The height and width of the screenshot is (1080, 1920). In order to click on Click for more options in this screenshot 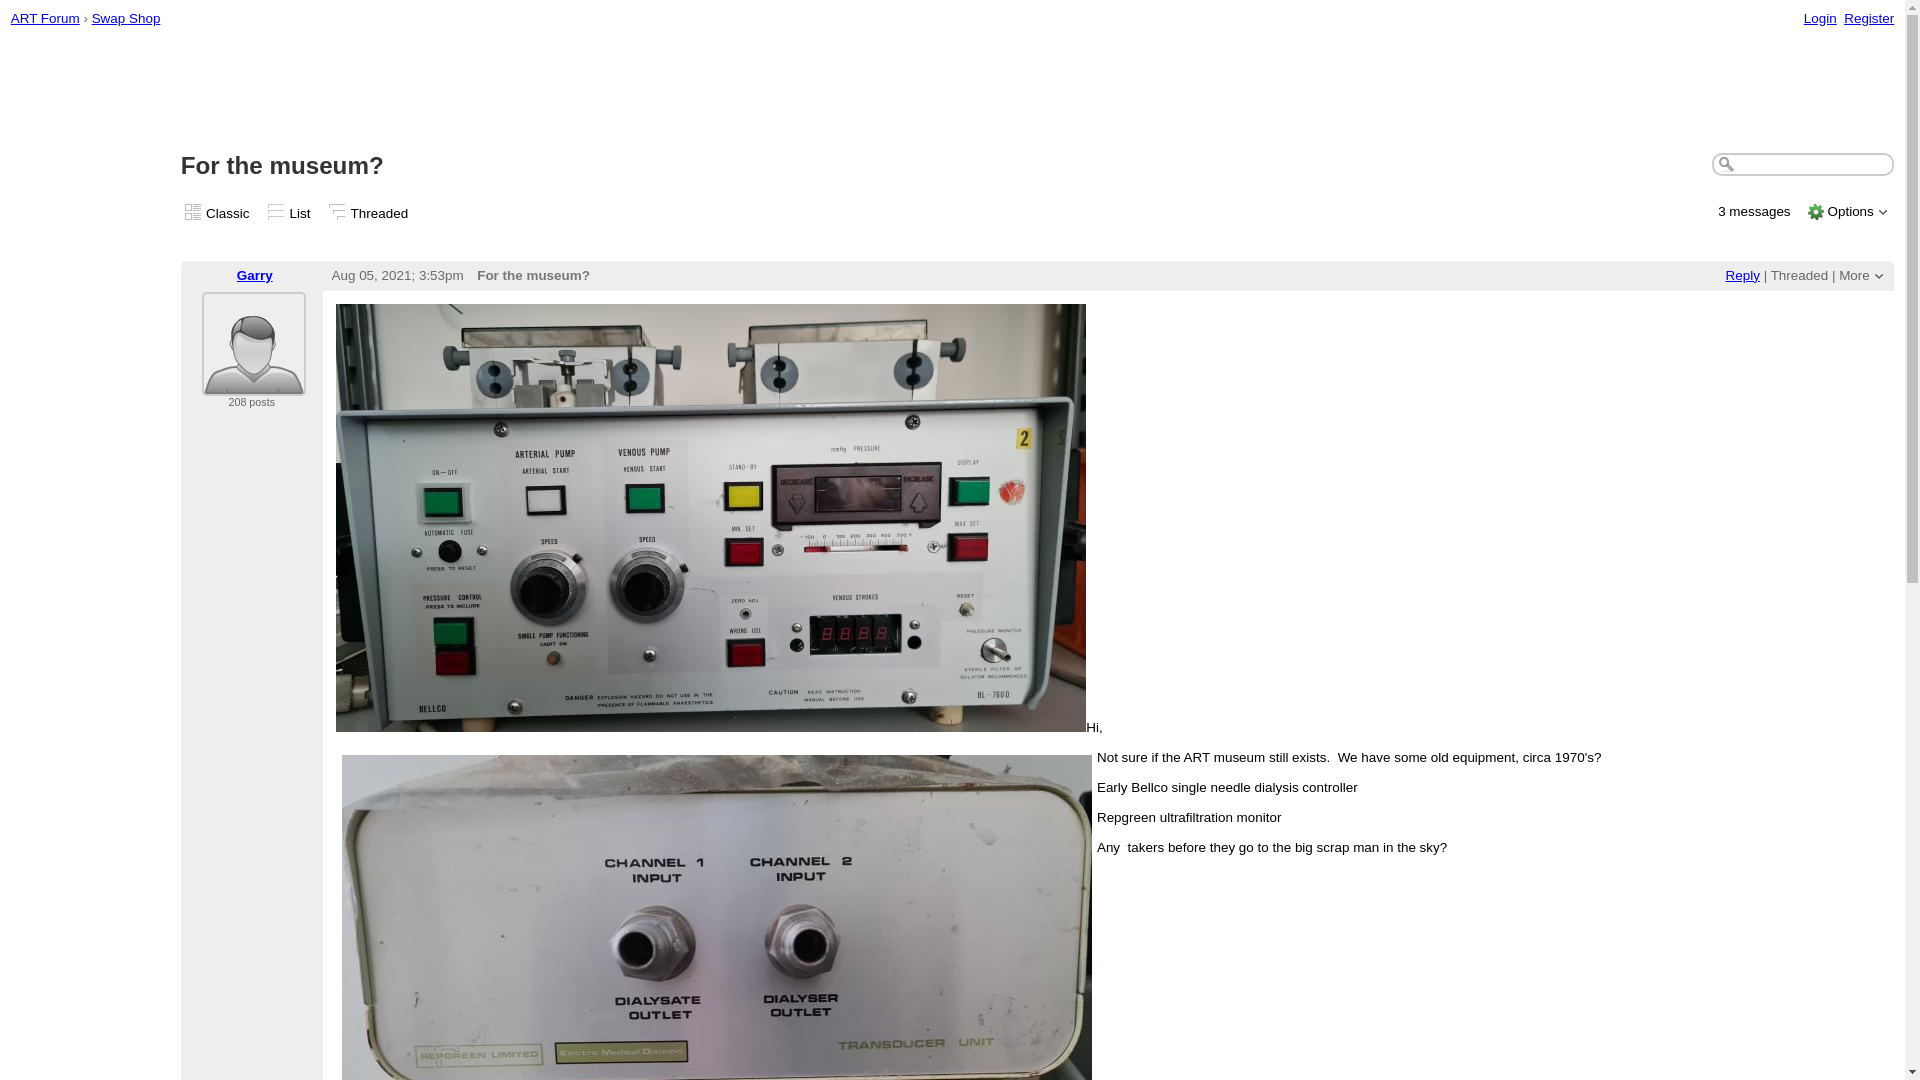, I will do `click(1850, 212)`.